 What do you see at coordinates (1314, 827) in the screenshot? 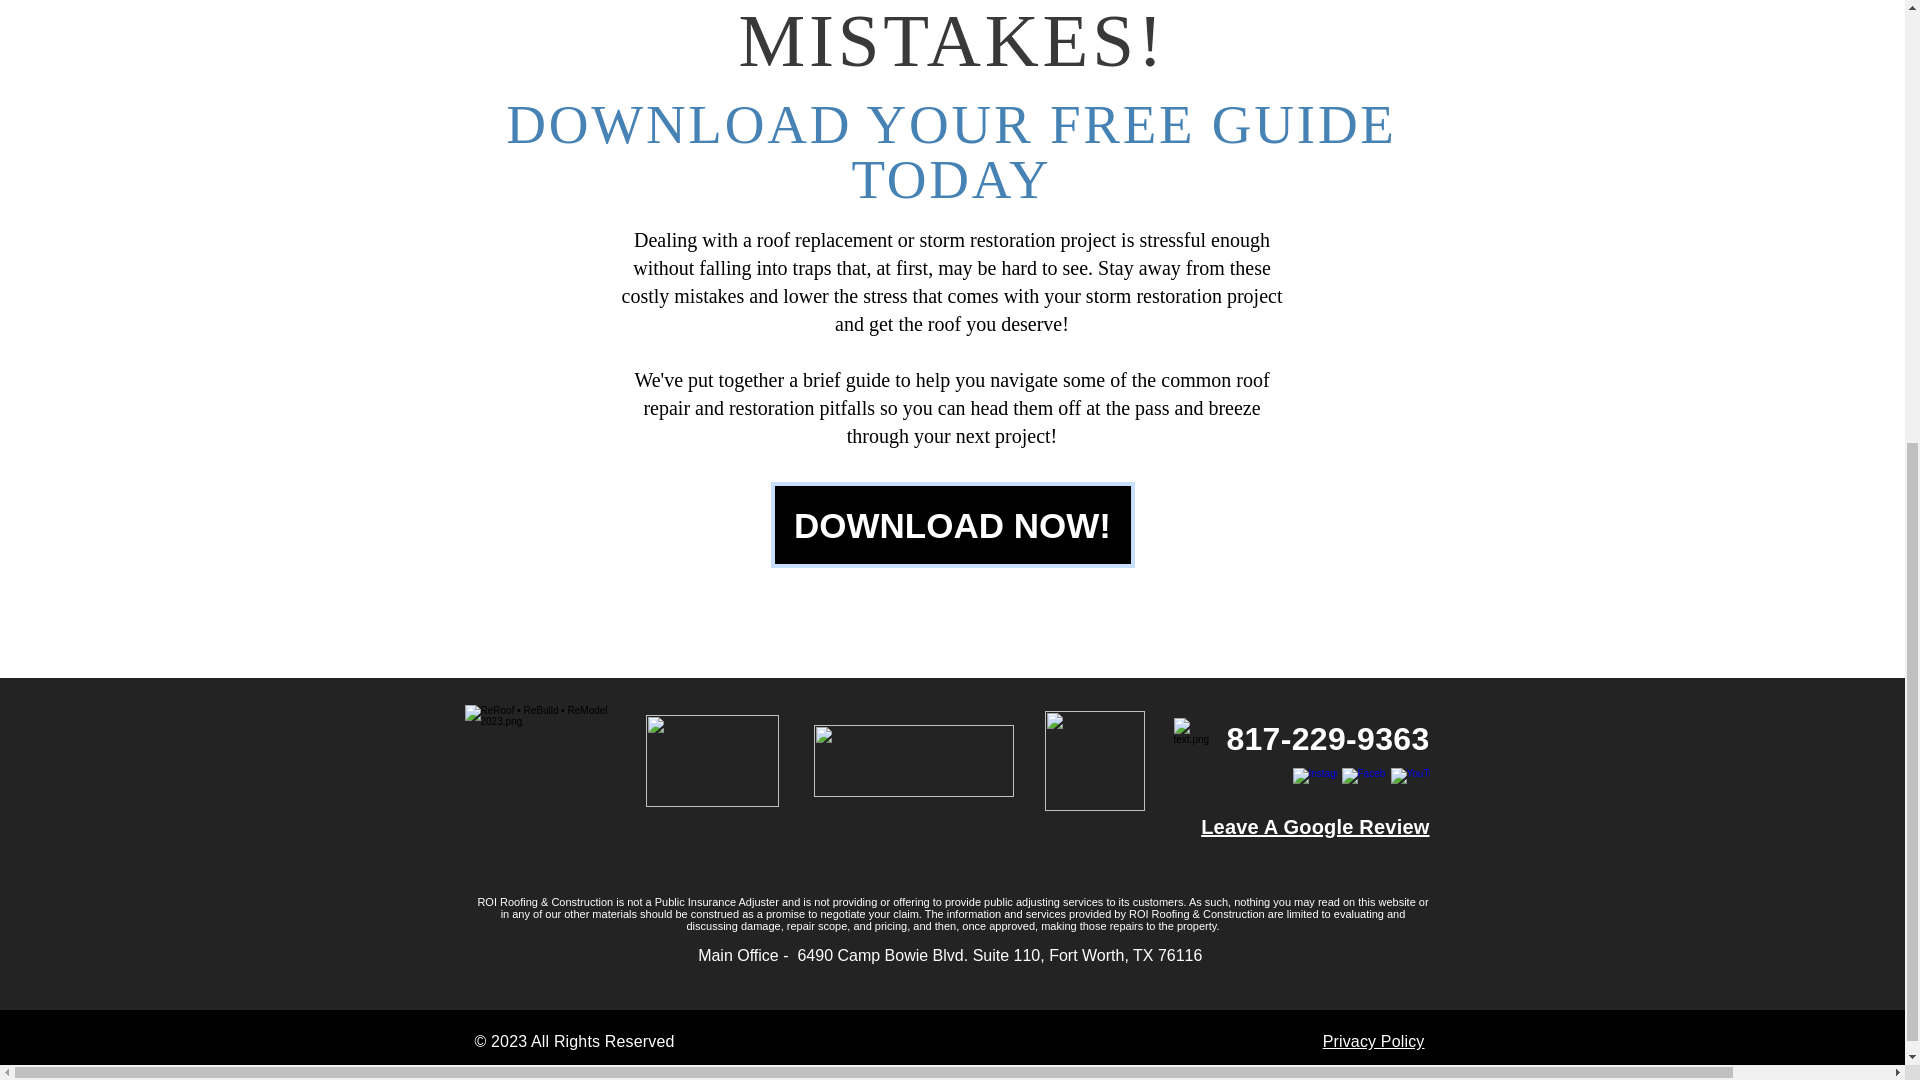
I see `Leave A Google Review` at bounding box center [1314, 827].